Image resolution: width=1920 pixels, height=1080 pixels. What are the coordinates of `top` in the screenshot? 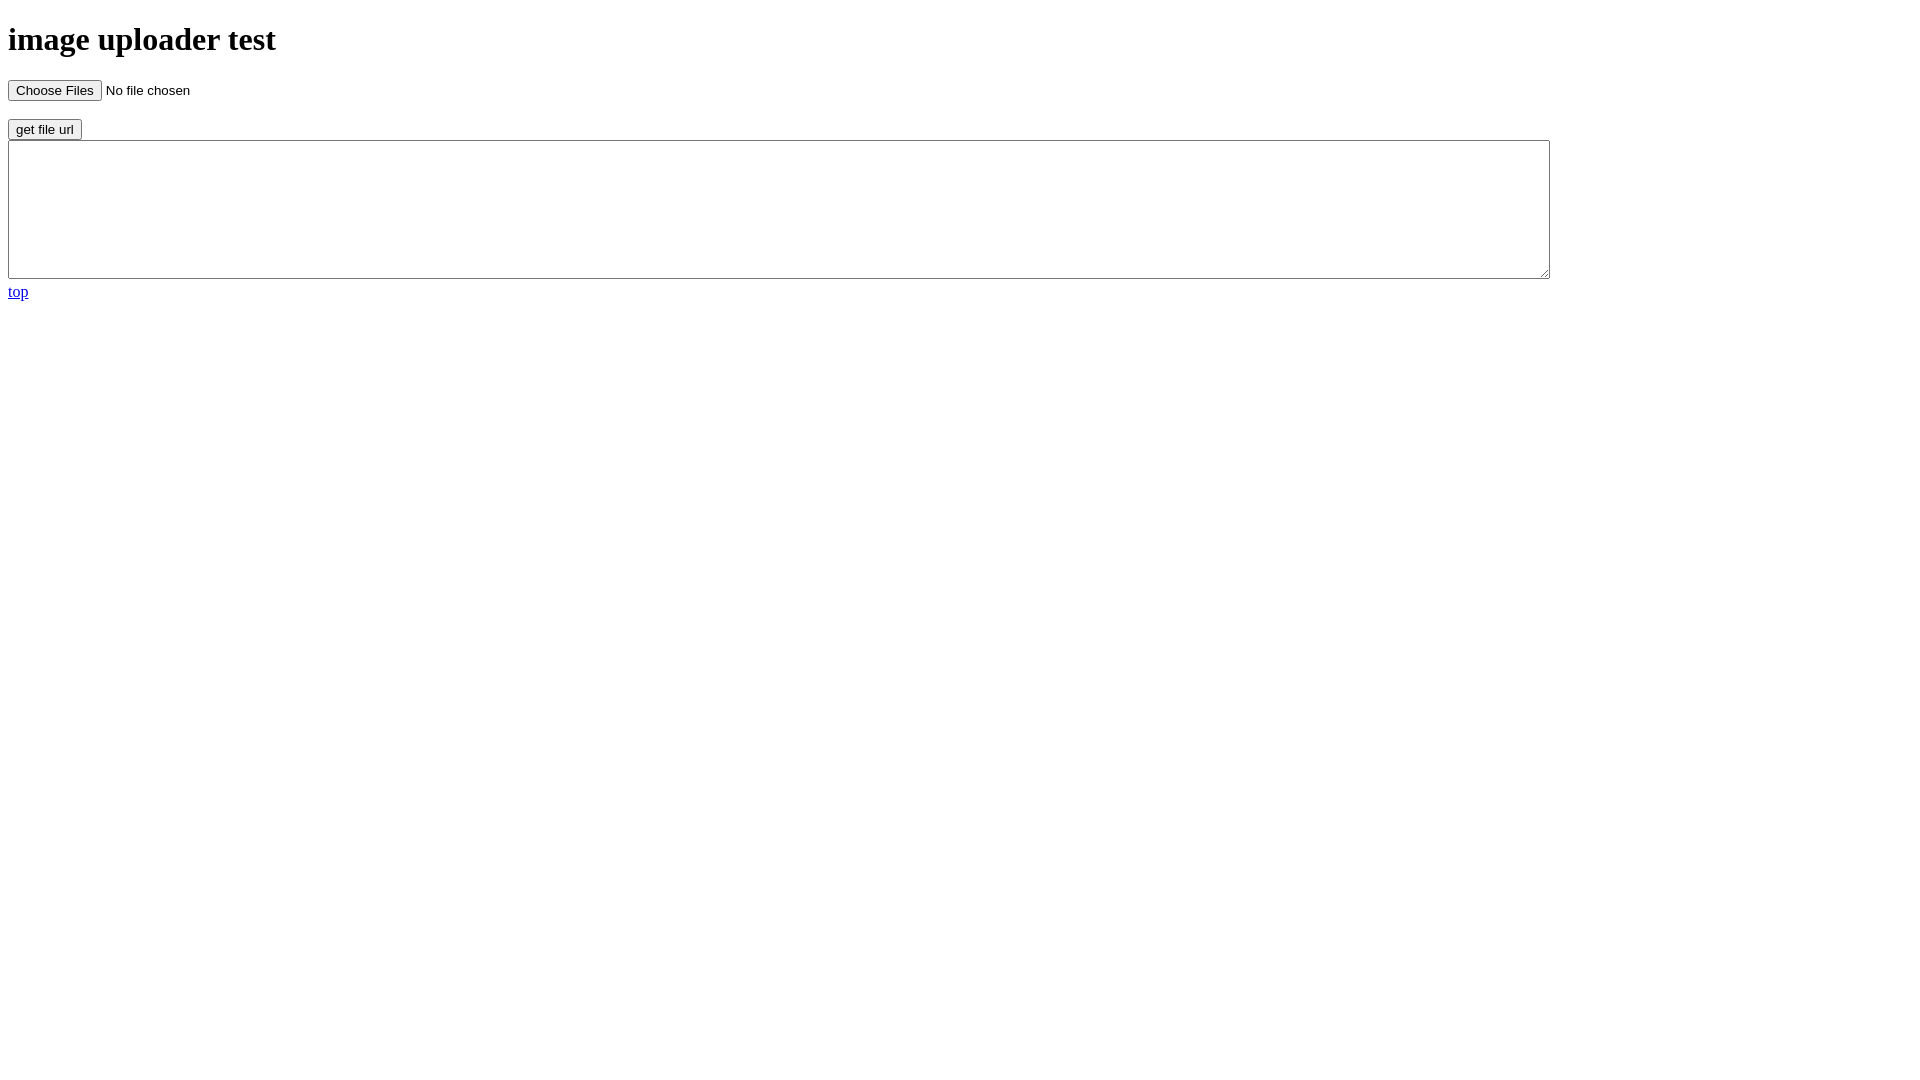 It's located at (18, 292).